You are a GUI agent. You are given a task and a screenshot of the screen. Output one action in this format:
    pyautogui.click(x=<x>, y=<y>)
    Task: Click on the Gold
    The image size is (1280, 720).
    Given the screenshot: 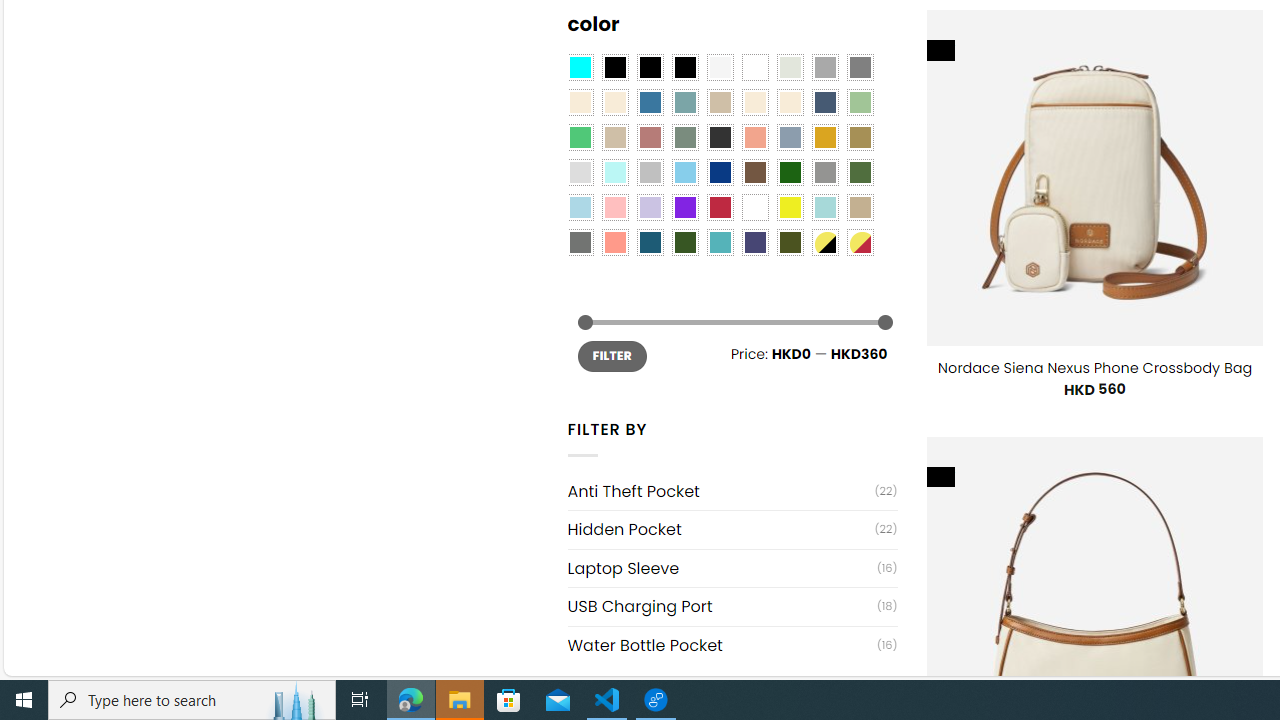 What is the action you would take?
    pyautogui.click(x=824, y=138)
    